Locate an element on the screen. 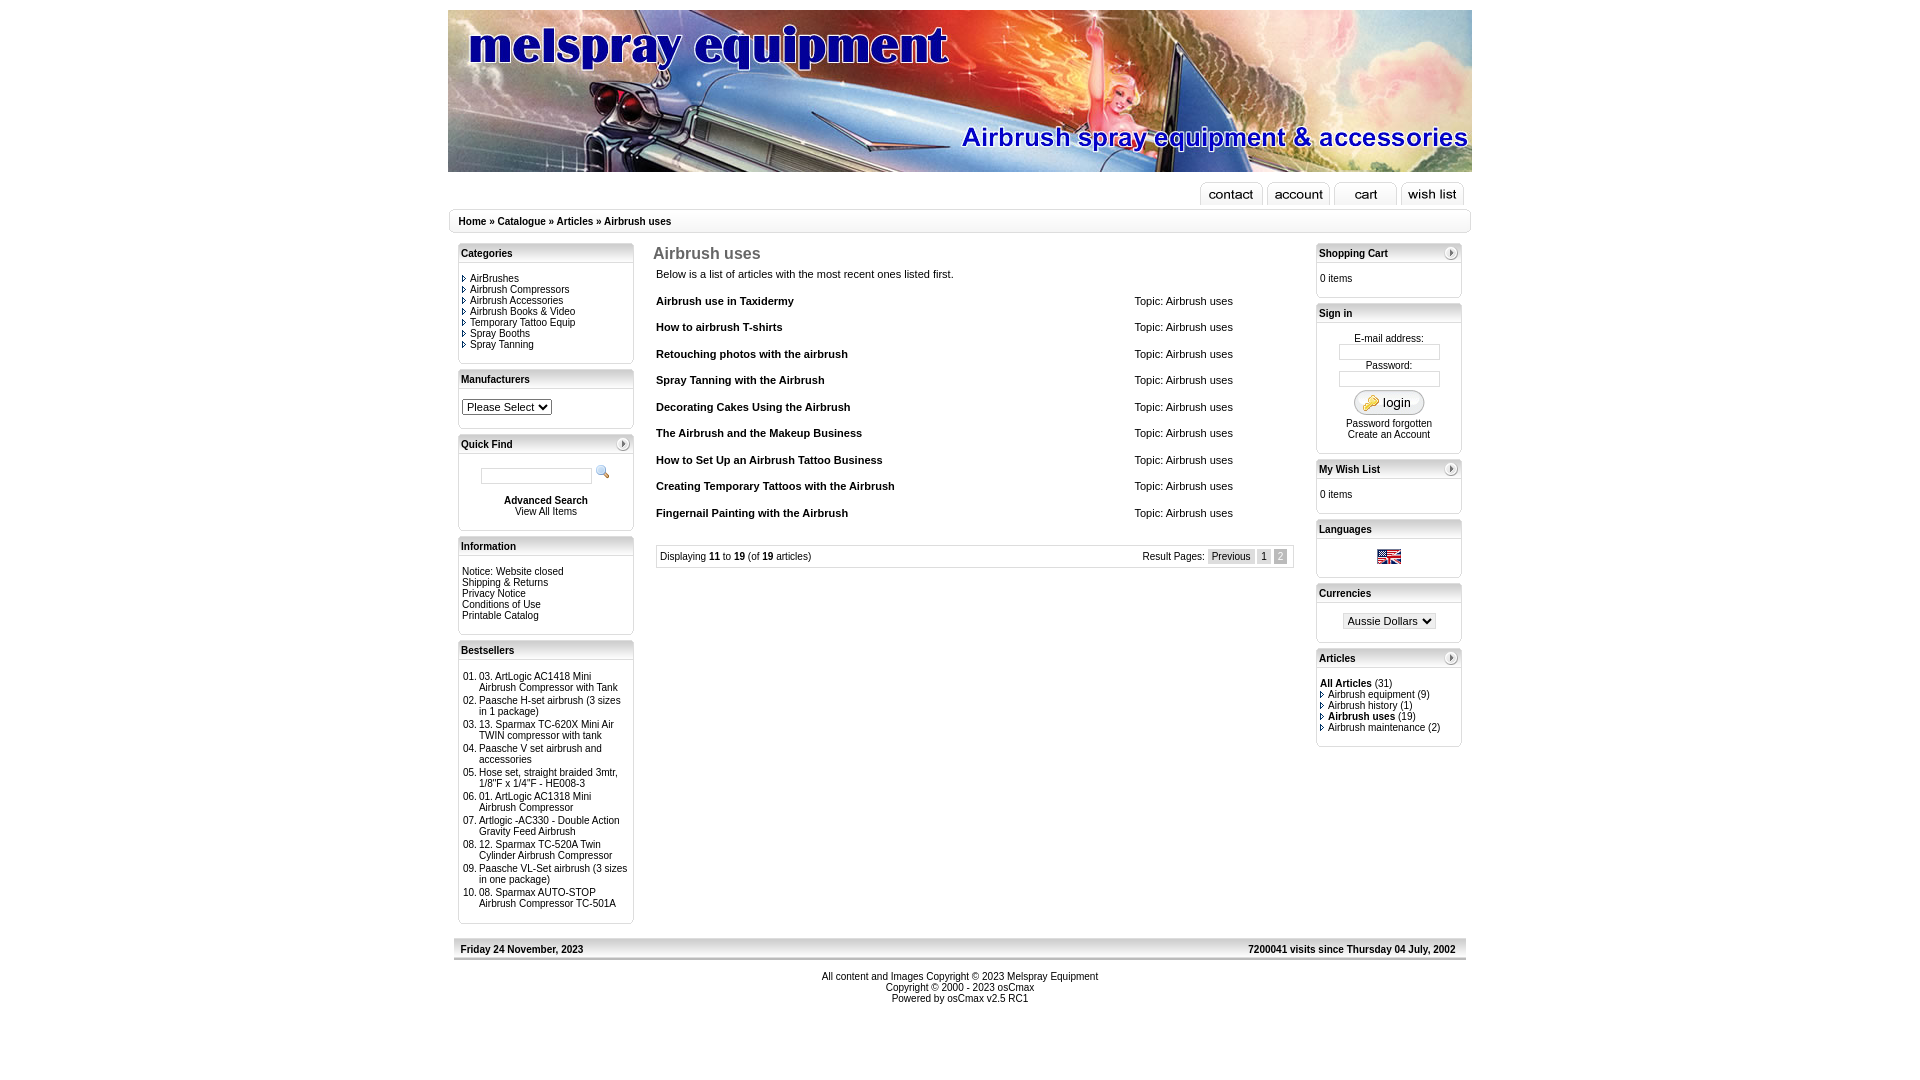  Previous is located at coordinates (1232, 556).